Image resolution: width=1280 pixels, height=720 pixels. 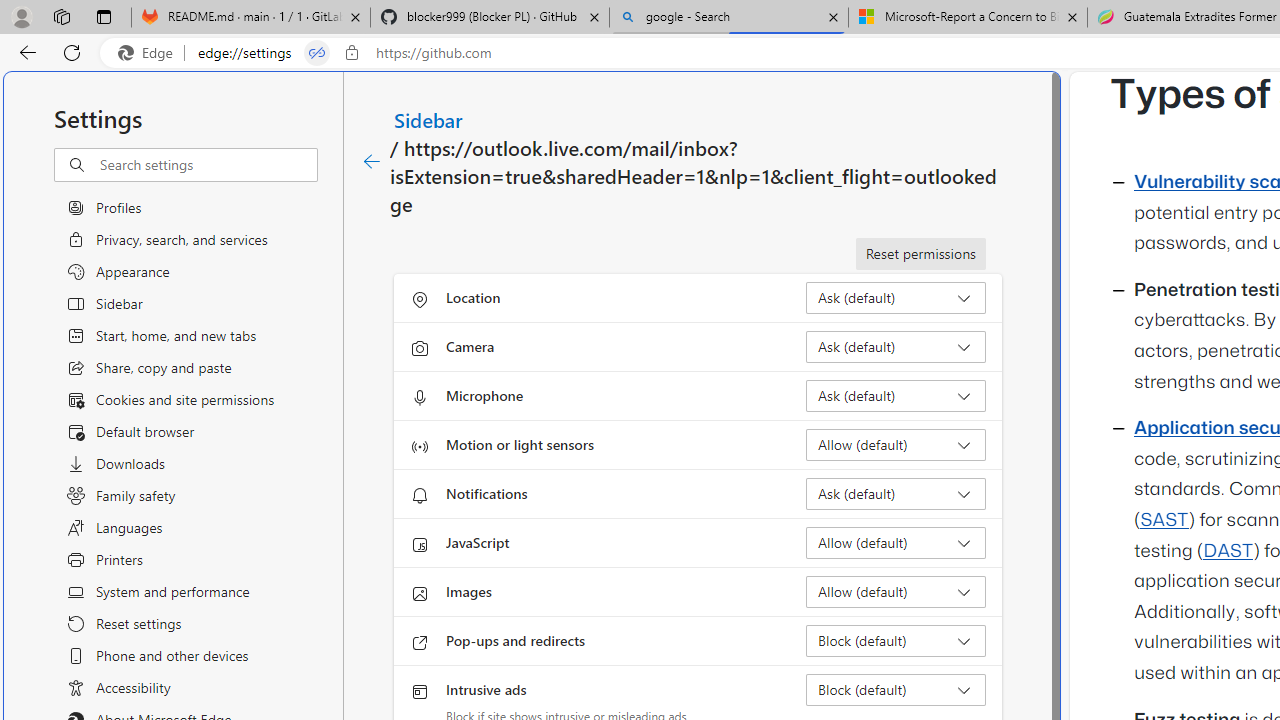 What do you see at coordinates (61, 16) in the screenshot?
I see `Workspaces` at bounding box center [61, 16].